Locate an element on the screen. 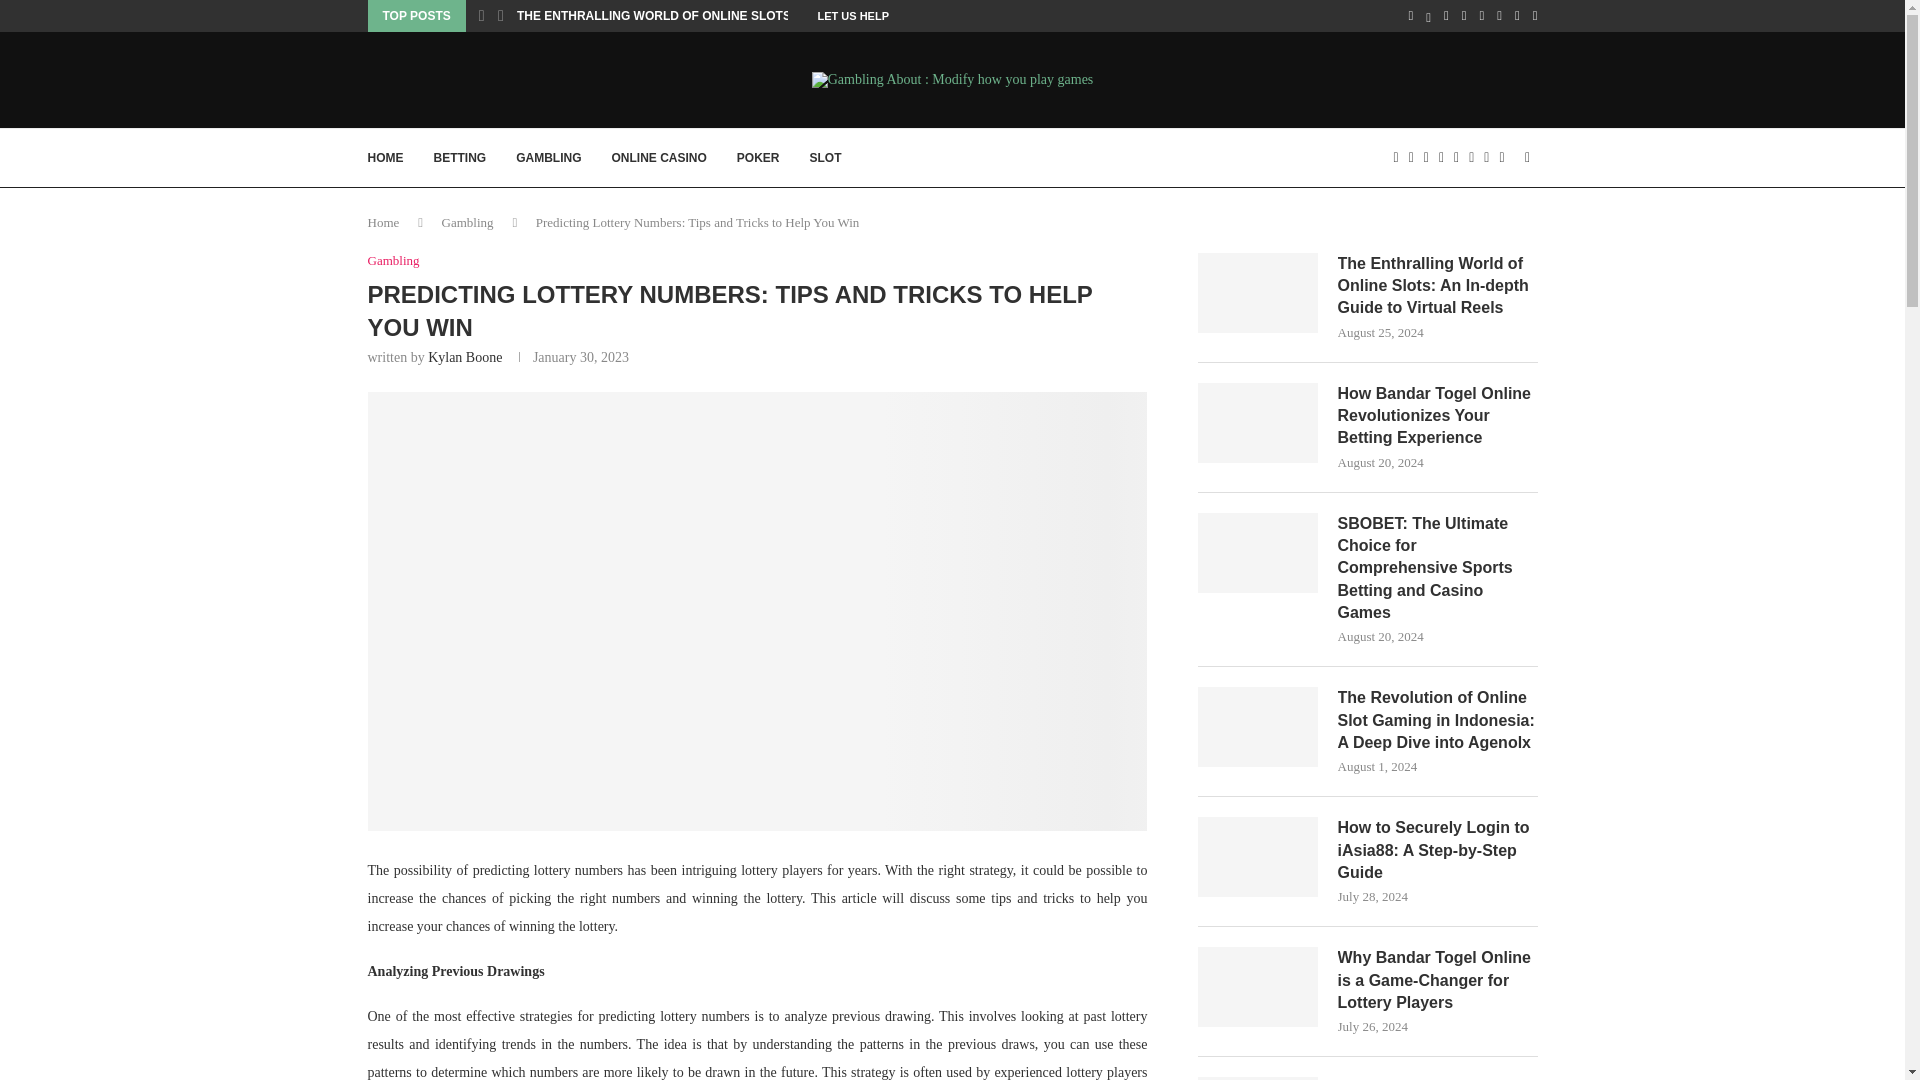 The width and height of the screenshot is (1920, 1080). LET US HELP is located at coordinates (854, 16).